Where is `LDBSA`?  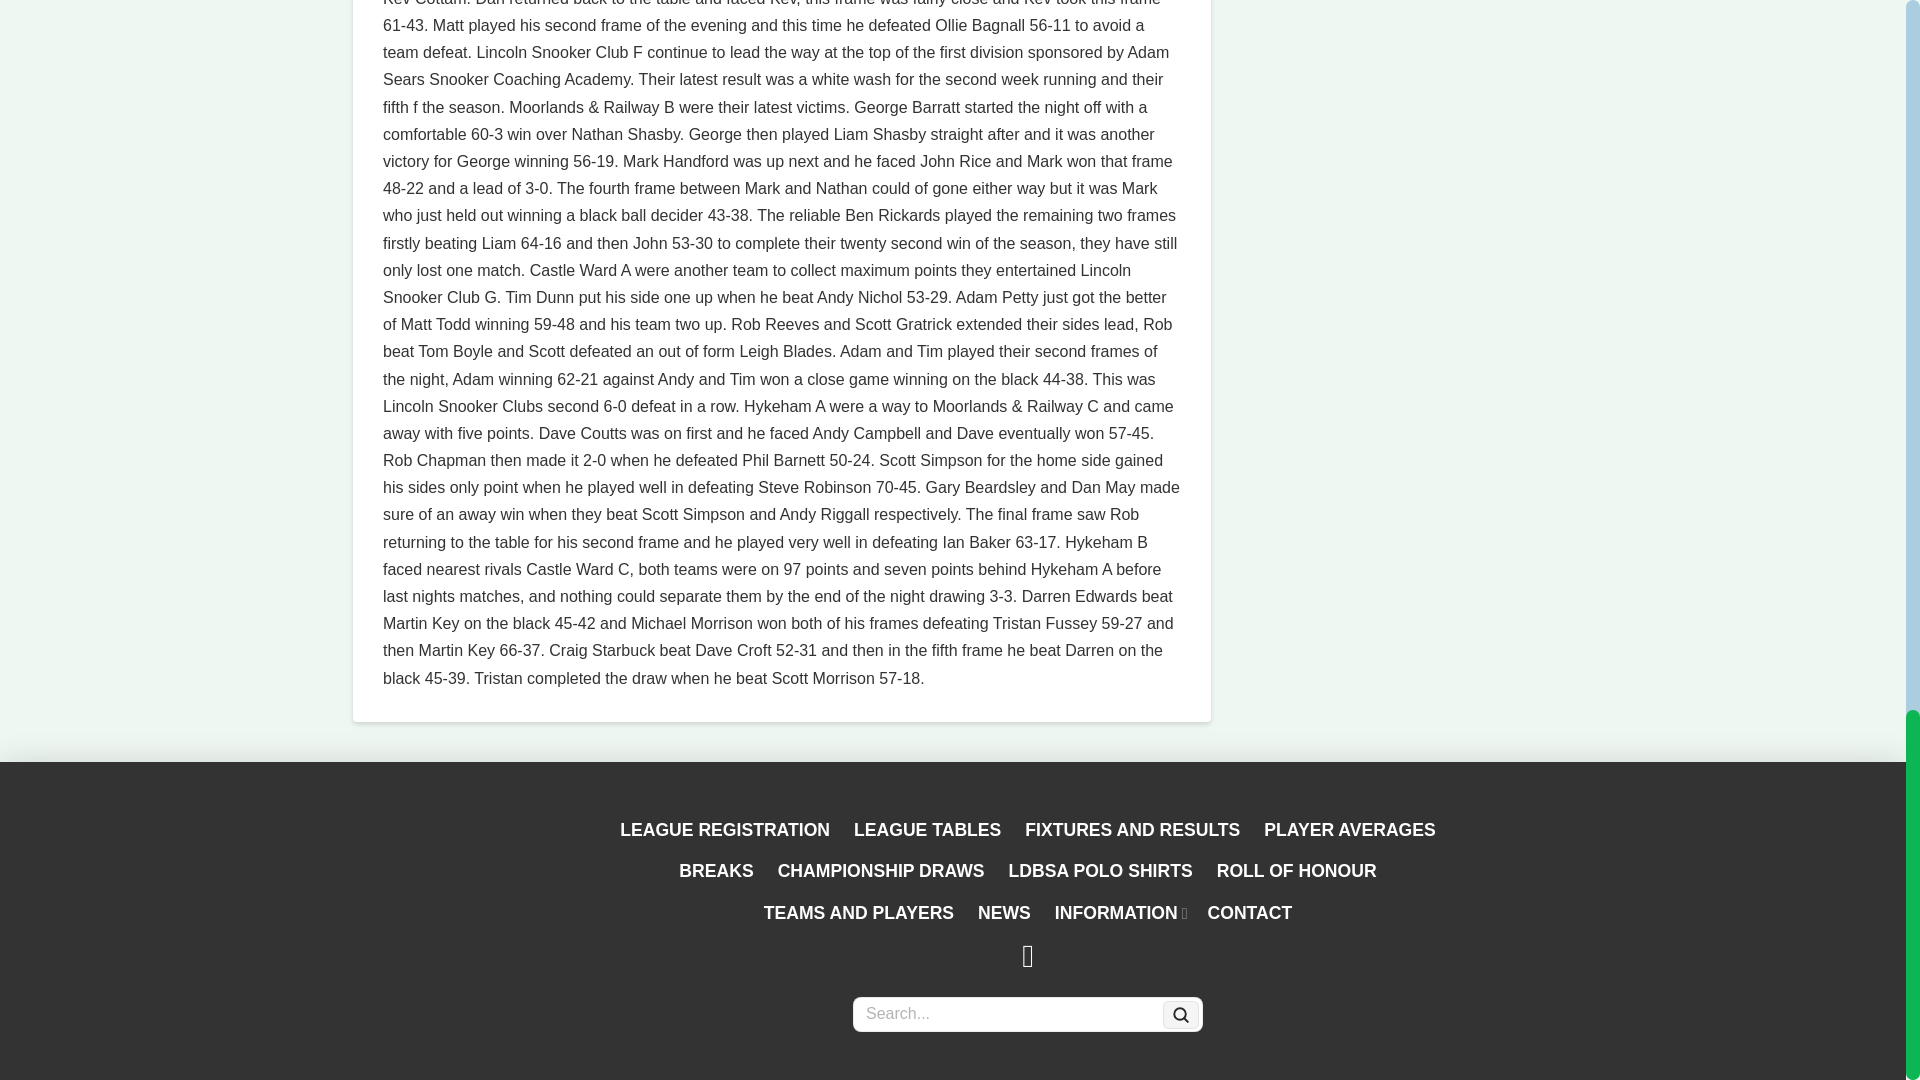
LDBSA is located at coordinates (528, 920).